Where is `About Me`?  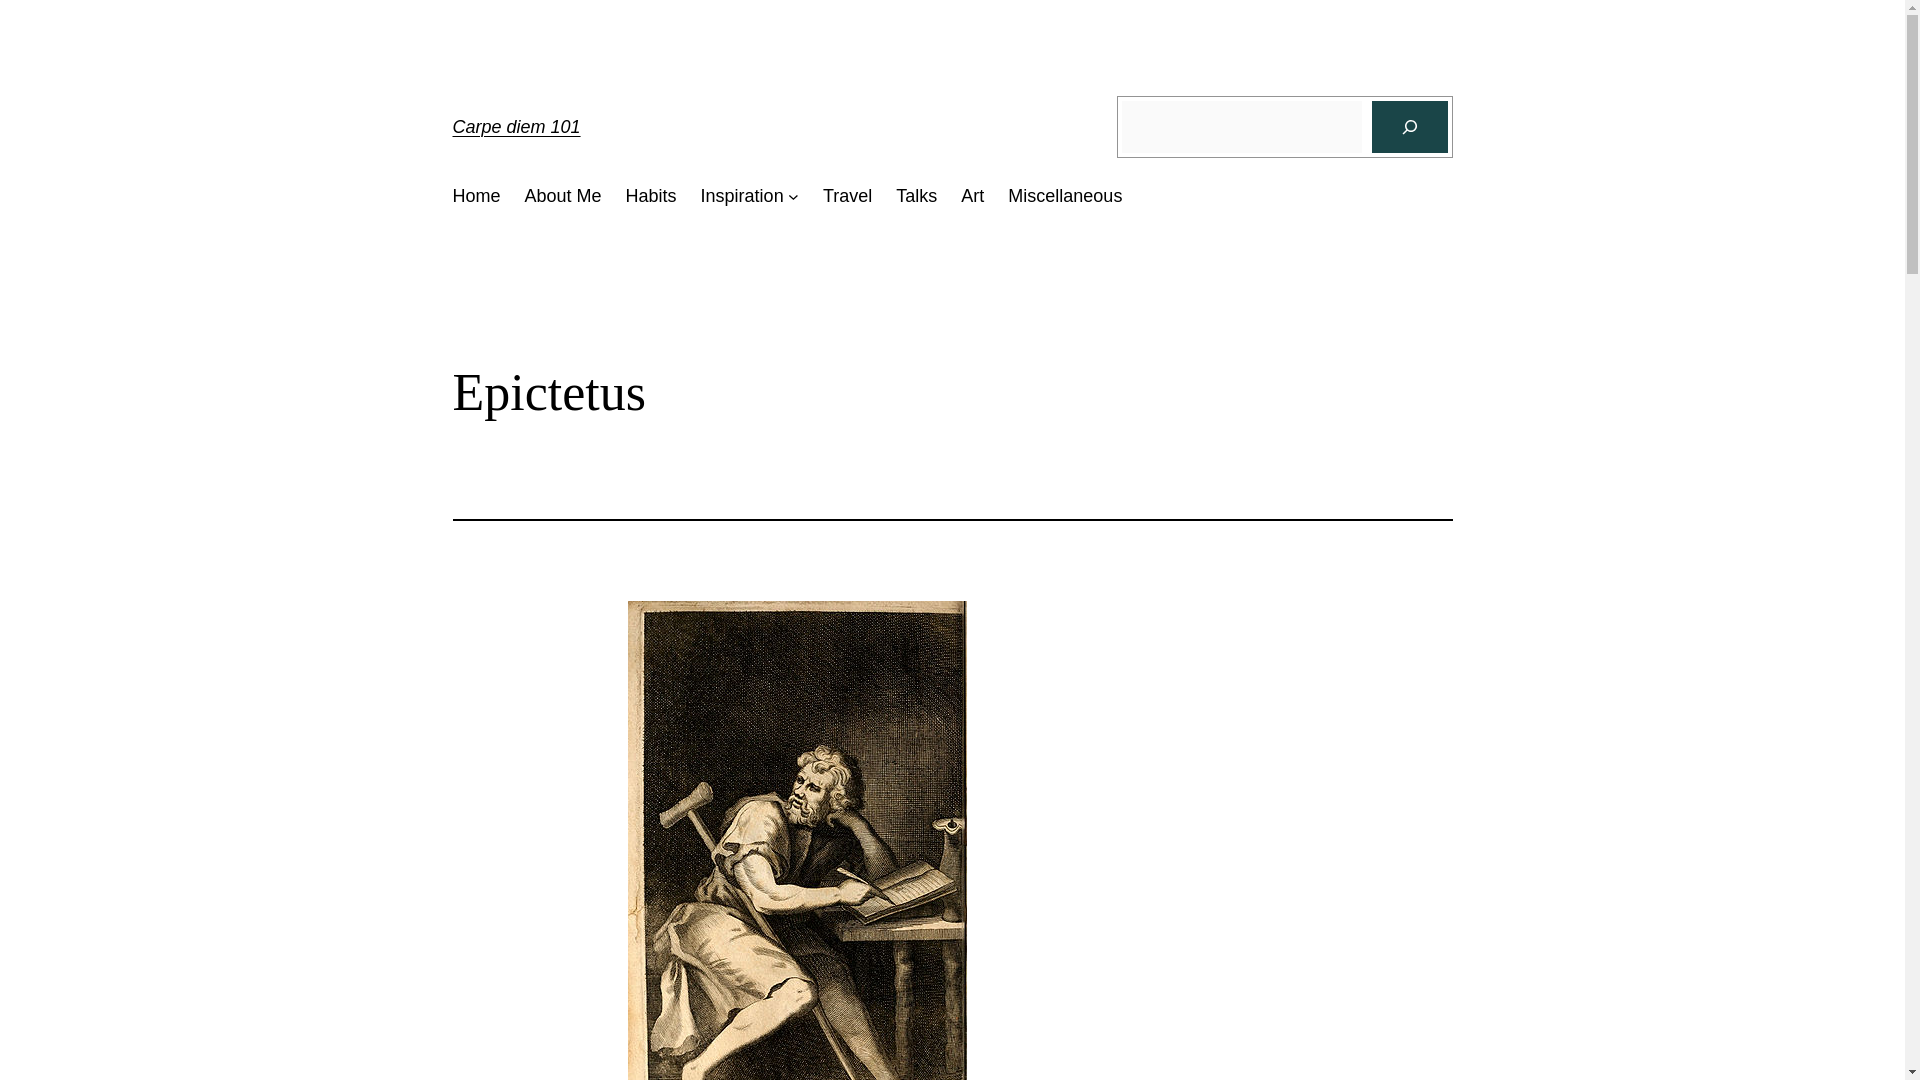 About Me is located at coordinates (563, 196).